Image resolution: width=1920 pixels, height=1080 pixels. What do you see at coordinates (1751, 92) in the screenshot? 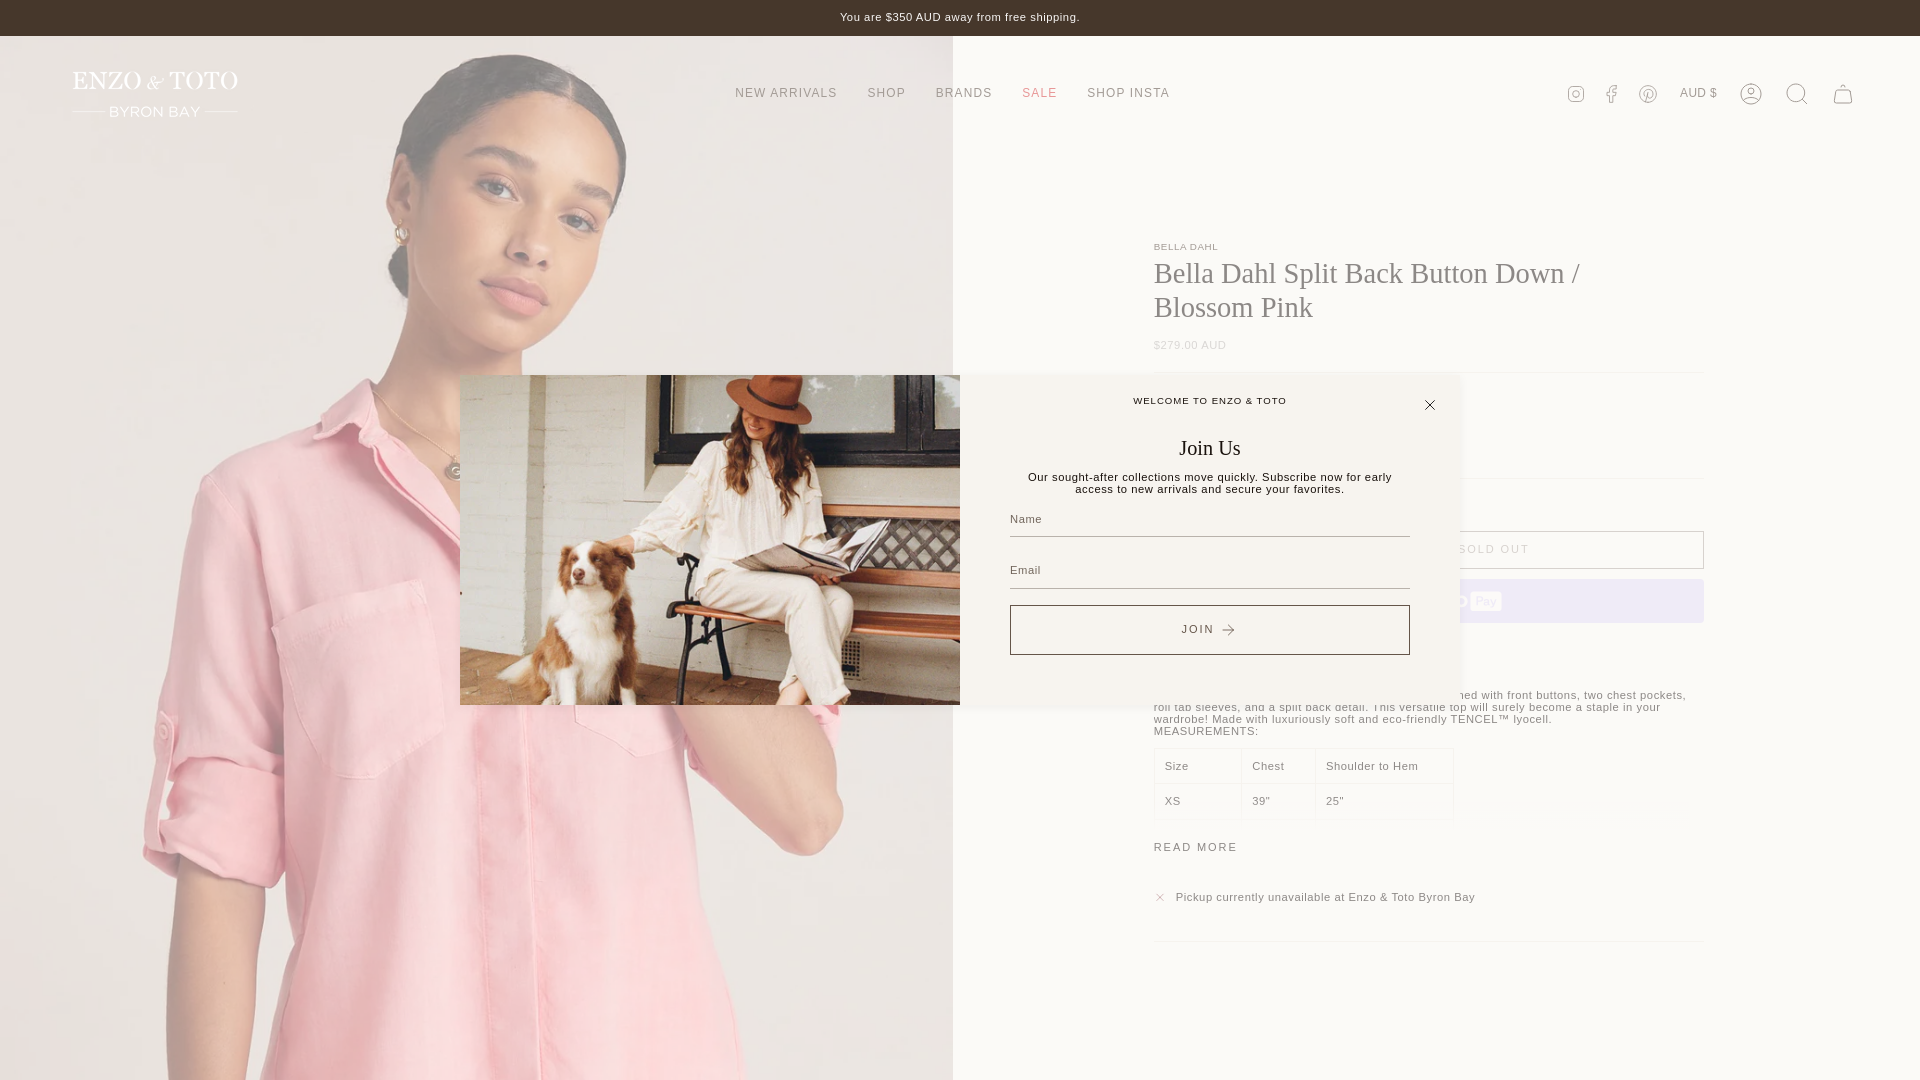
I see `My Account` at bounding box center [1751, 92].